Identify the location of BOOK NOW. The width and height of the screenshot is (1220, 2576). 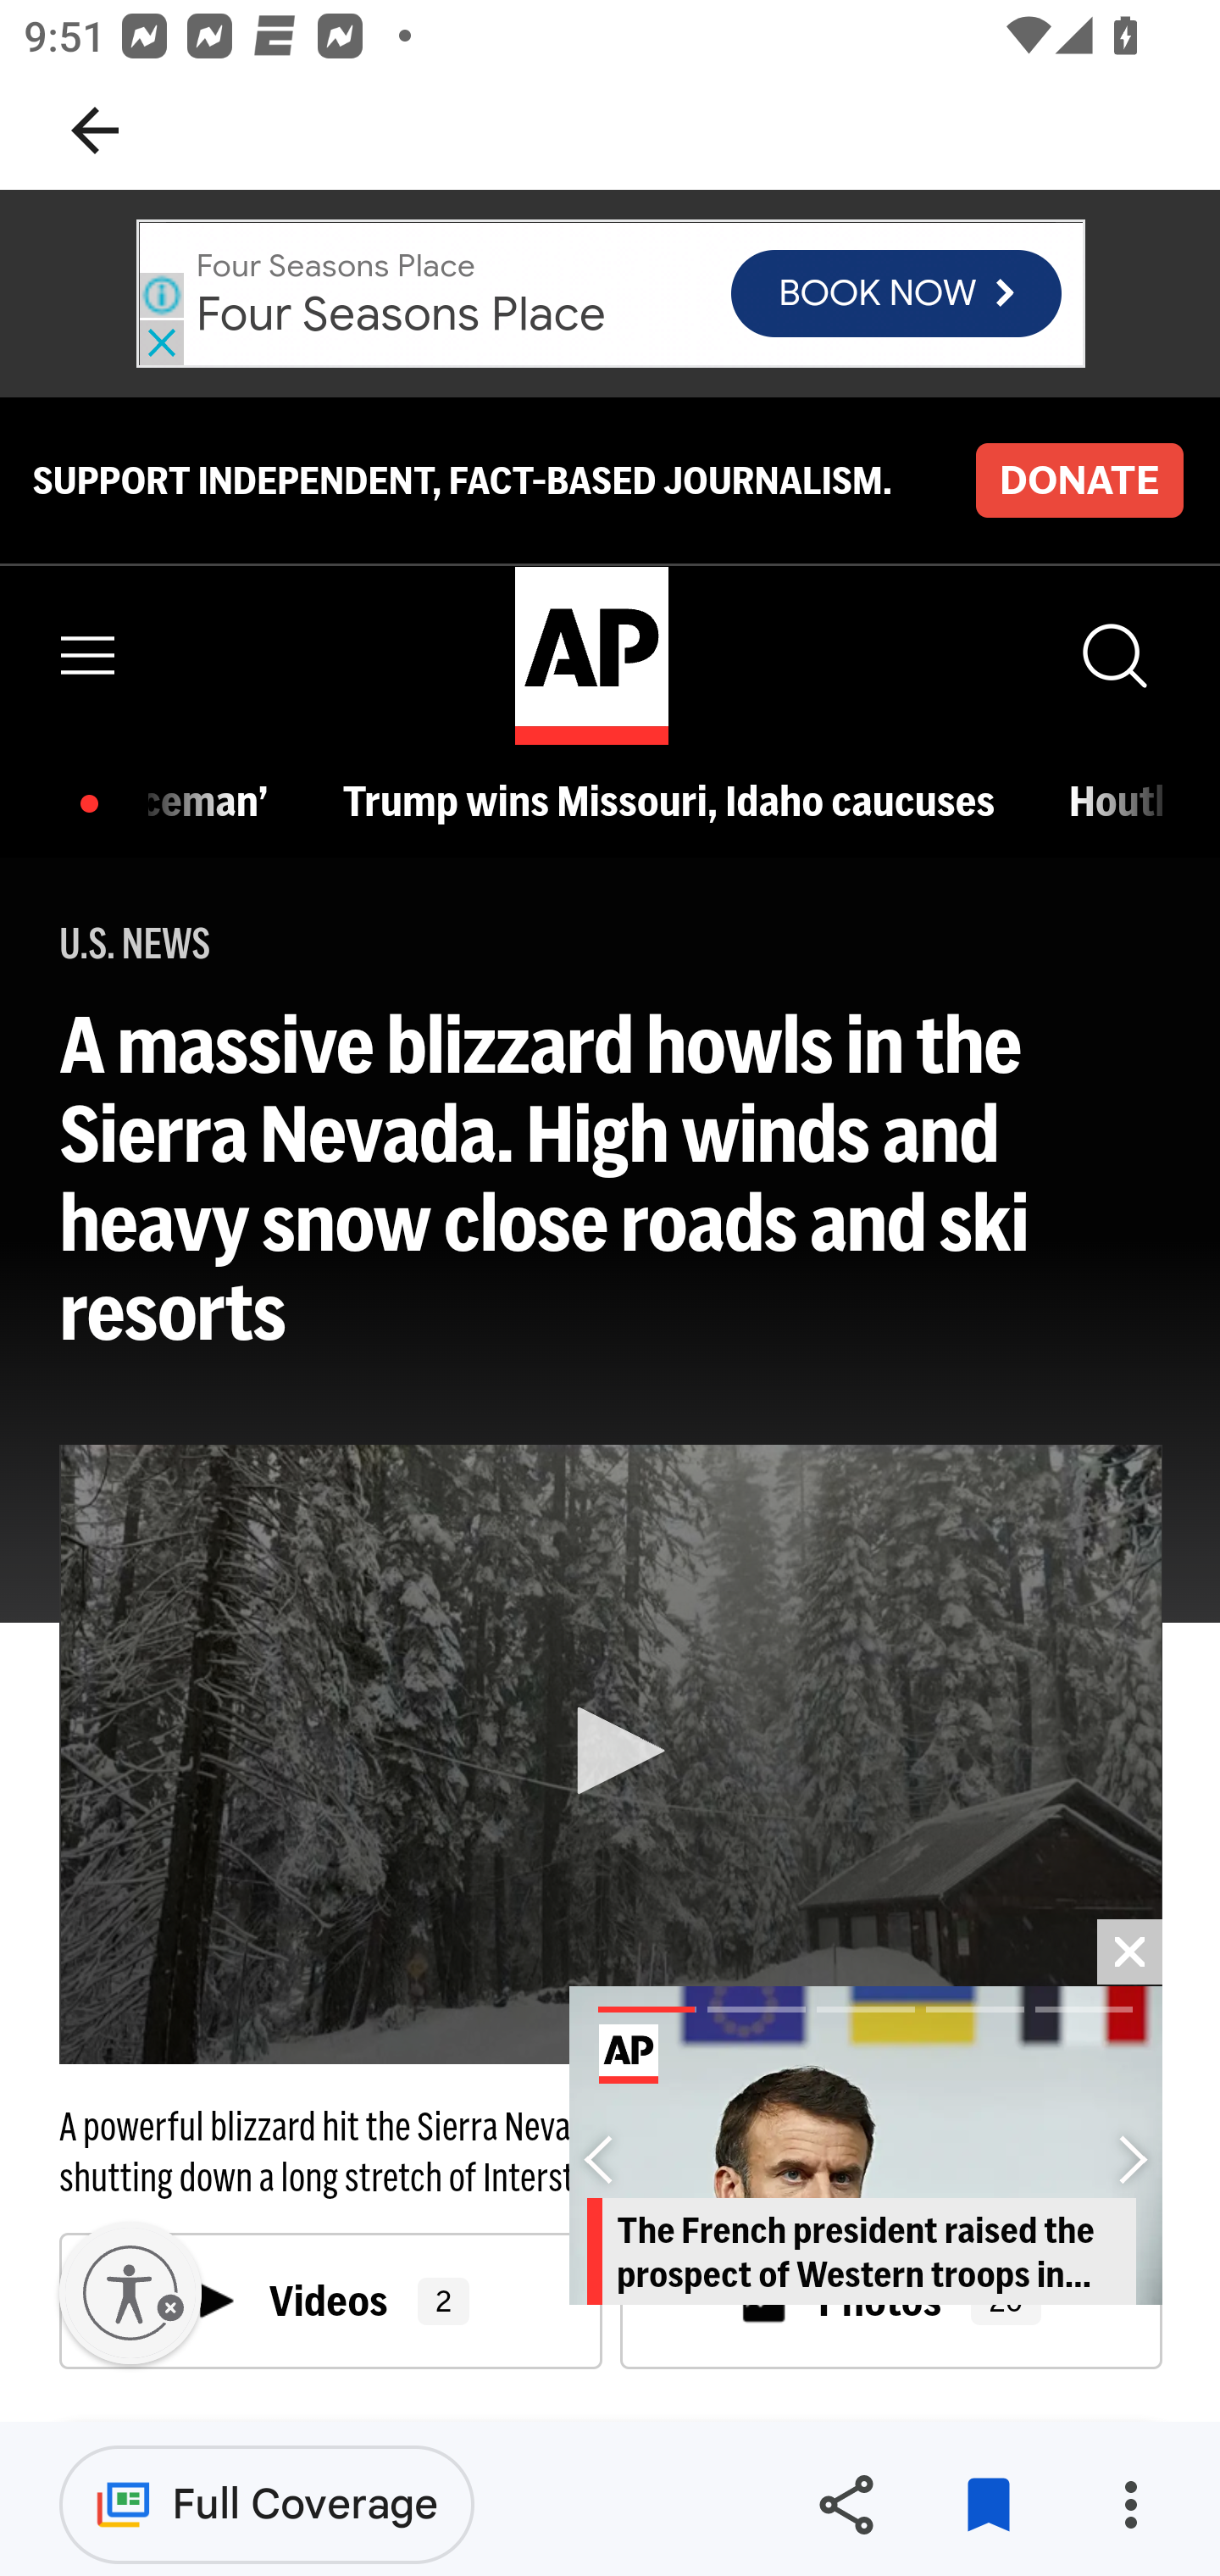
(896, 293).